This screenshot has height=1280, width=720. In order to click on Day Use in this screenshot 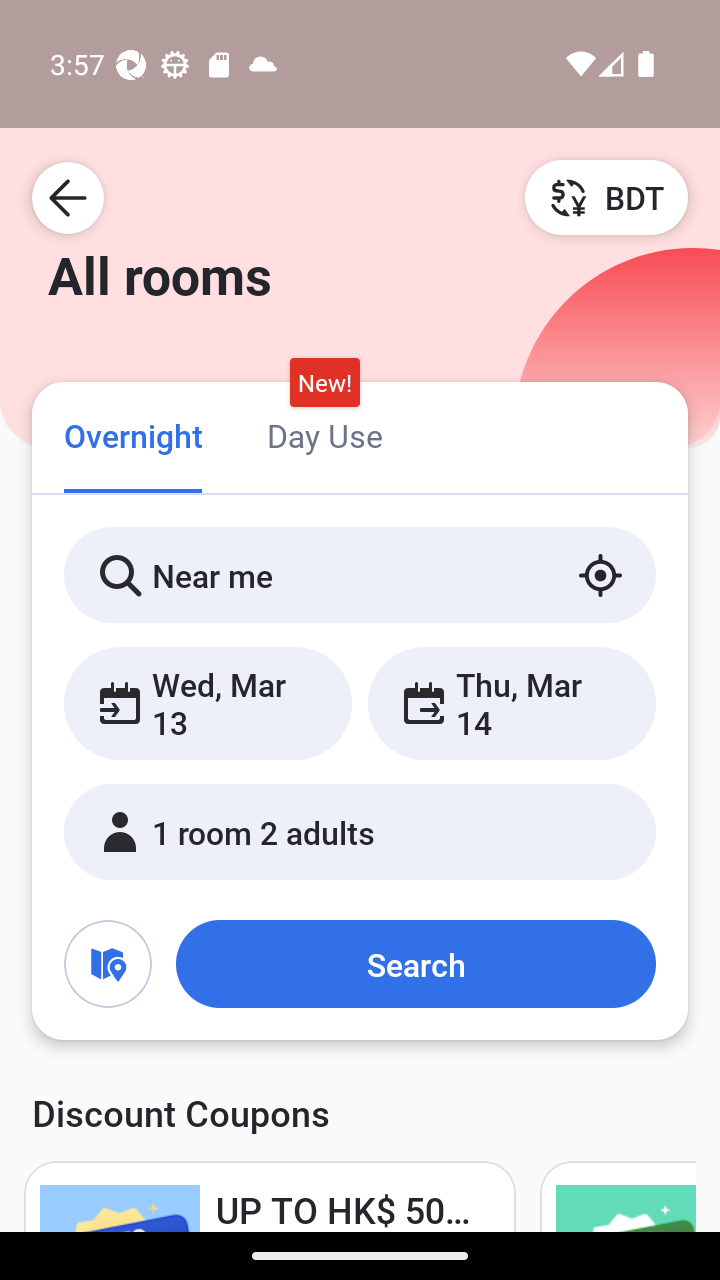, I will do `click(324, 434)`.